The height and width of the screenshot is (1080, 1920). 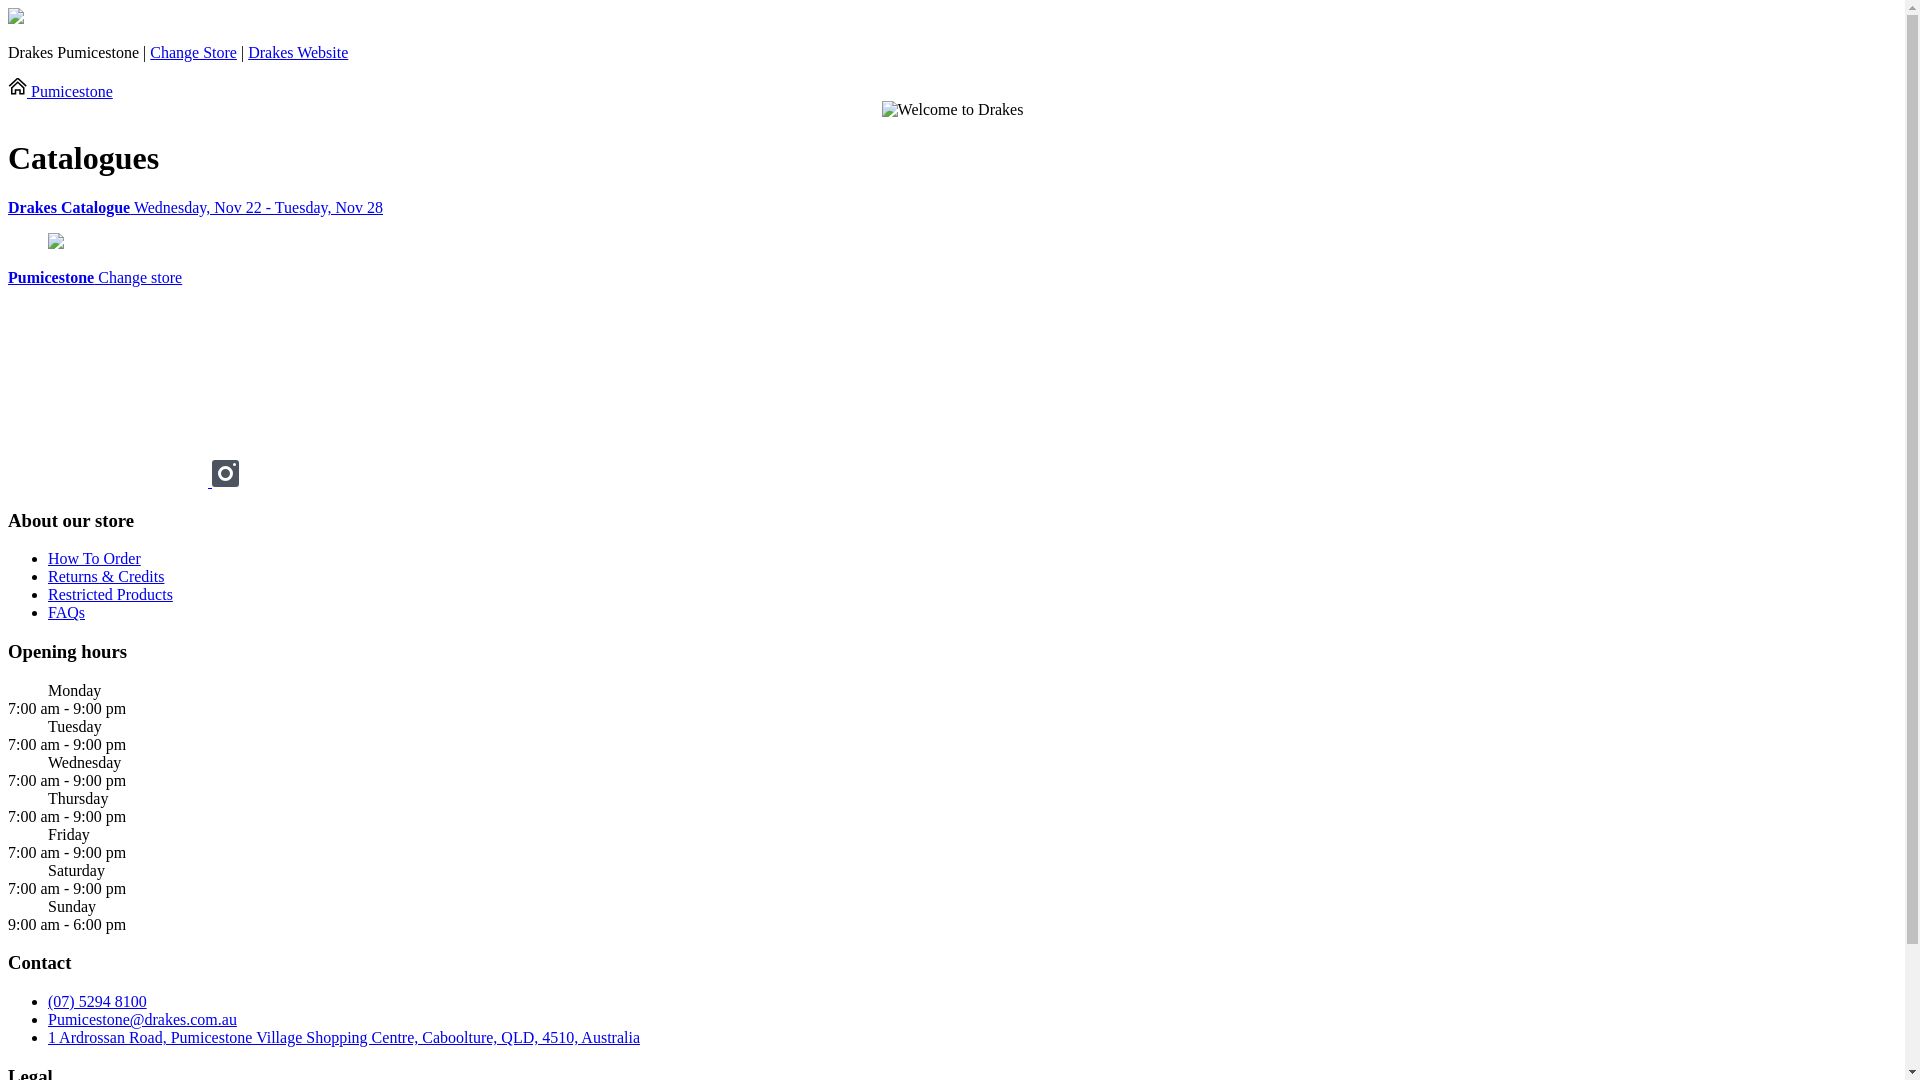 I want to click on (07) 5294 8100, so click(x=98, y=1002).